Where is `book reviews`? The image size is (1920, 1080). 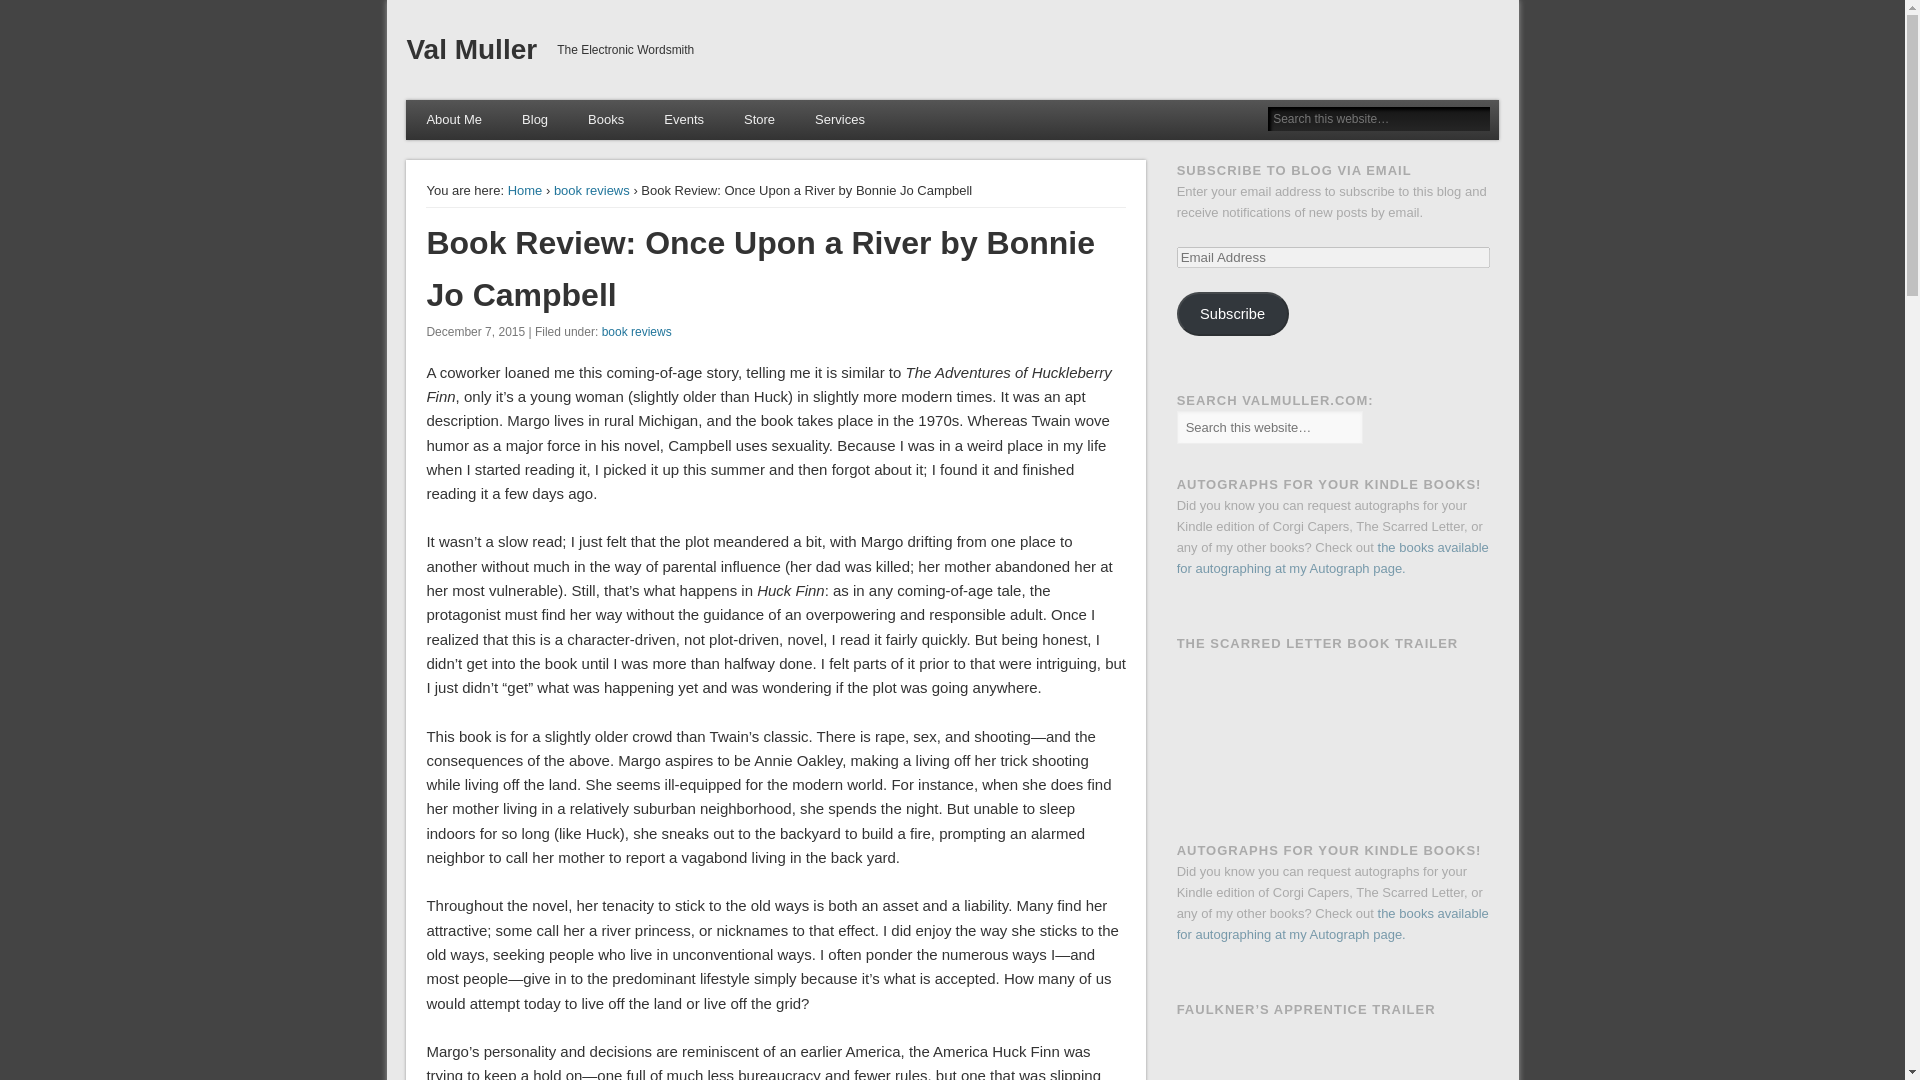
book reviews is located at coordinates (637, 332).